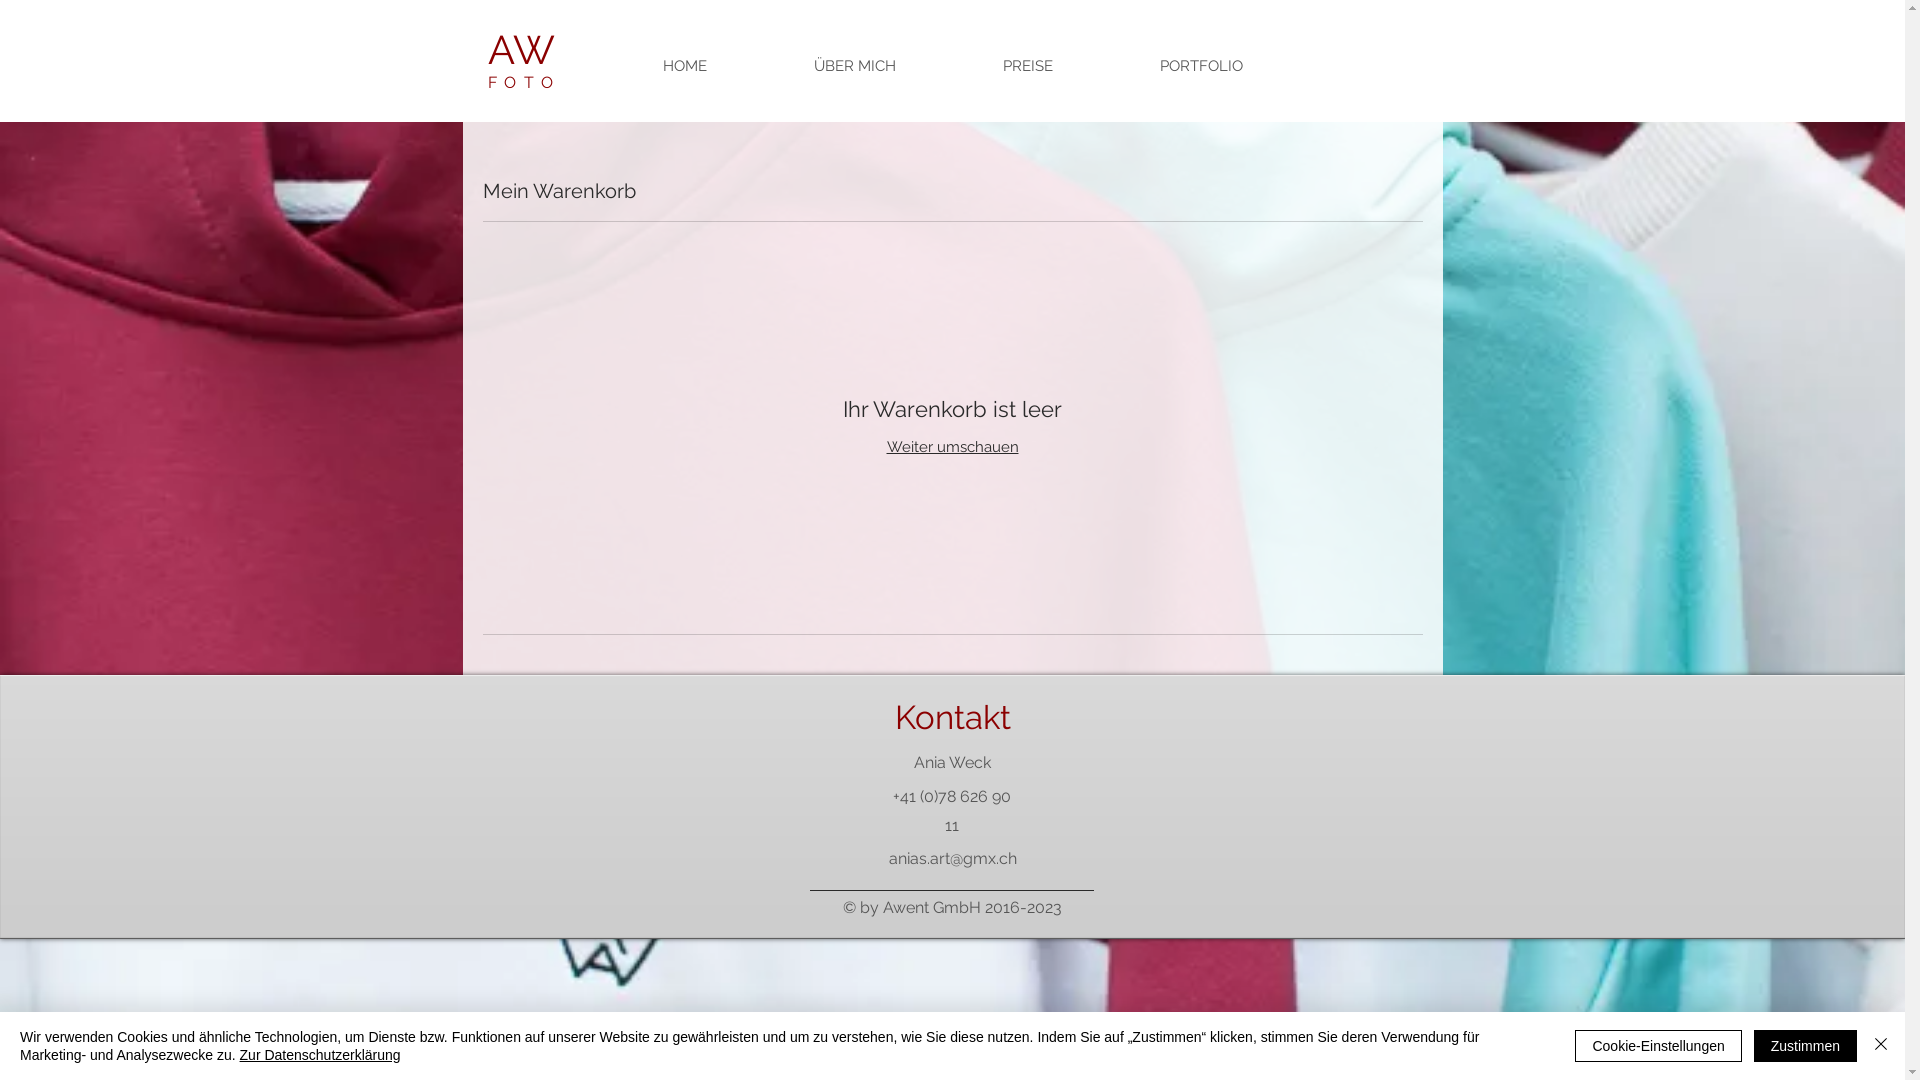  I want to click on Ania Weck, so click(952, 763).